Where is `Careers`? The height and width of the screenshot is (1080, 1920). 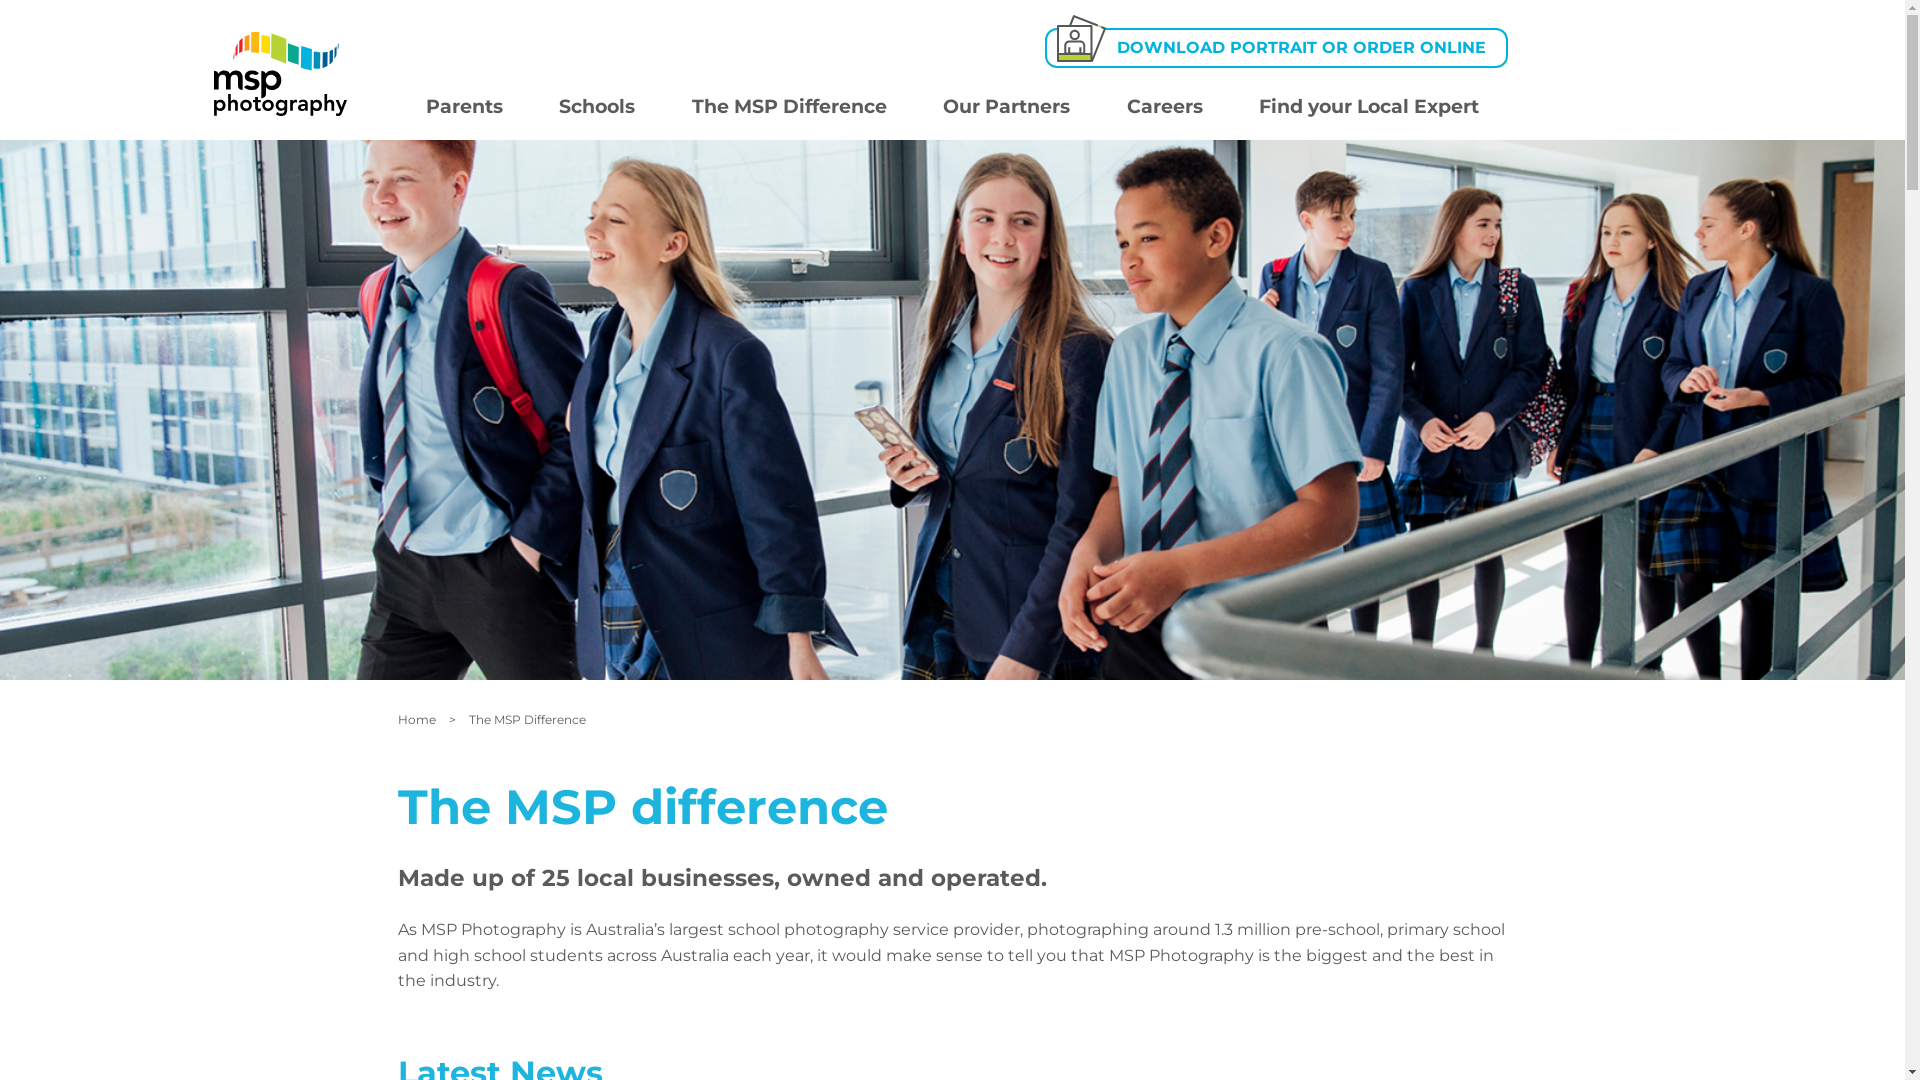
Careers is located at coordinates (1164, 108).